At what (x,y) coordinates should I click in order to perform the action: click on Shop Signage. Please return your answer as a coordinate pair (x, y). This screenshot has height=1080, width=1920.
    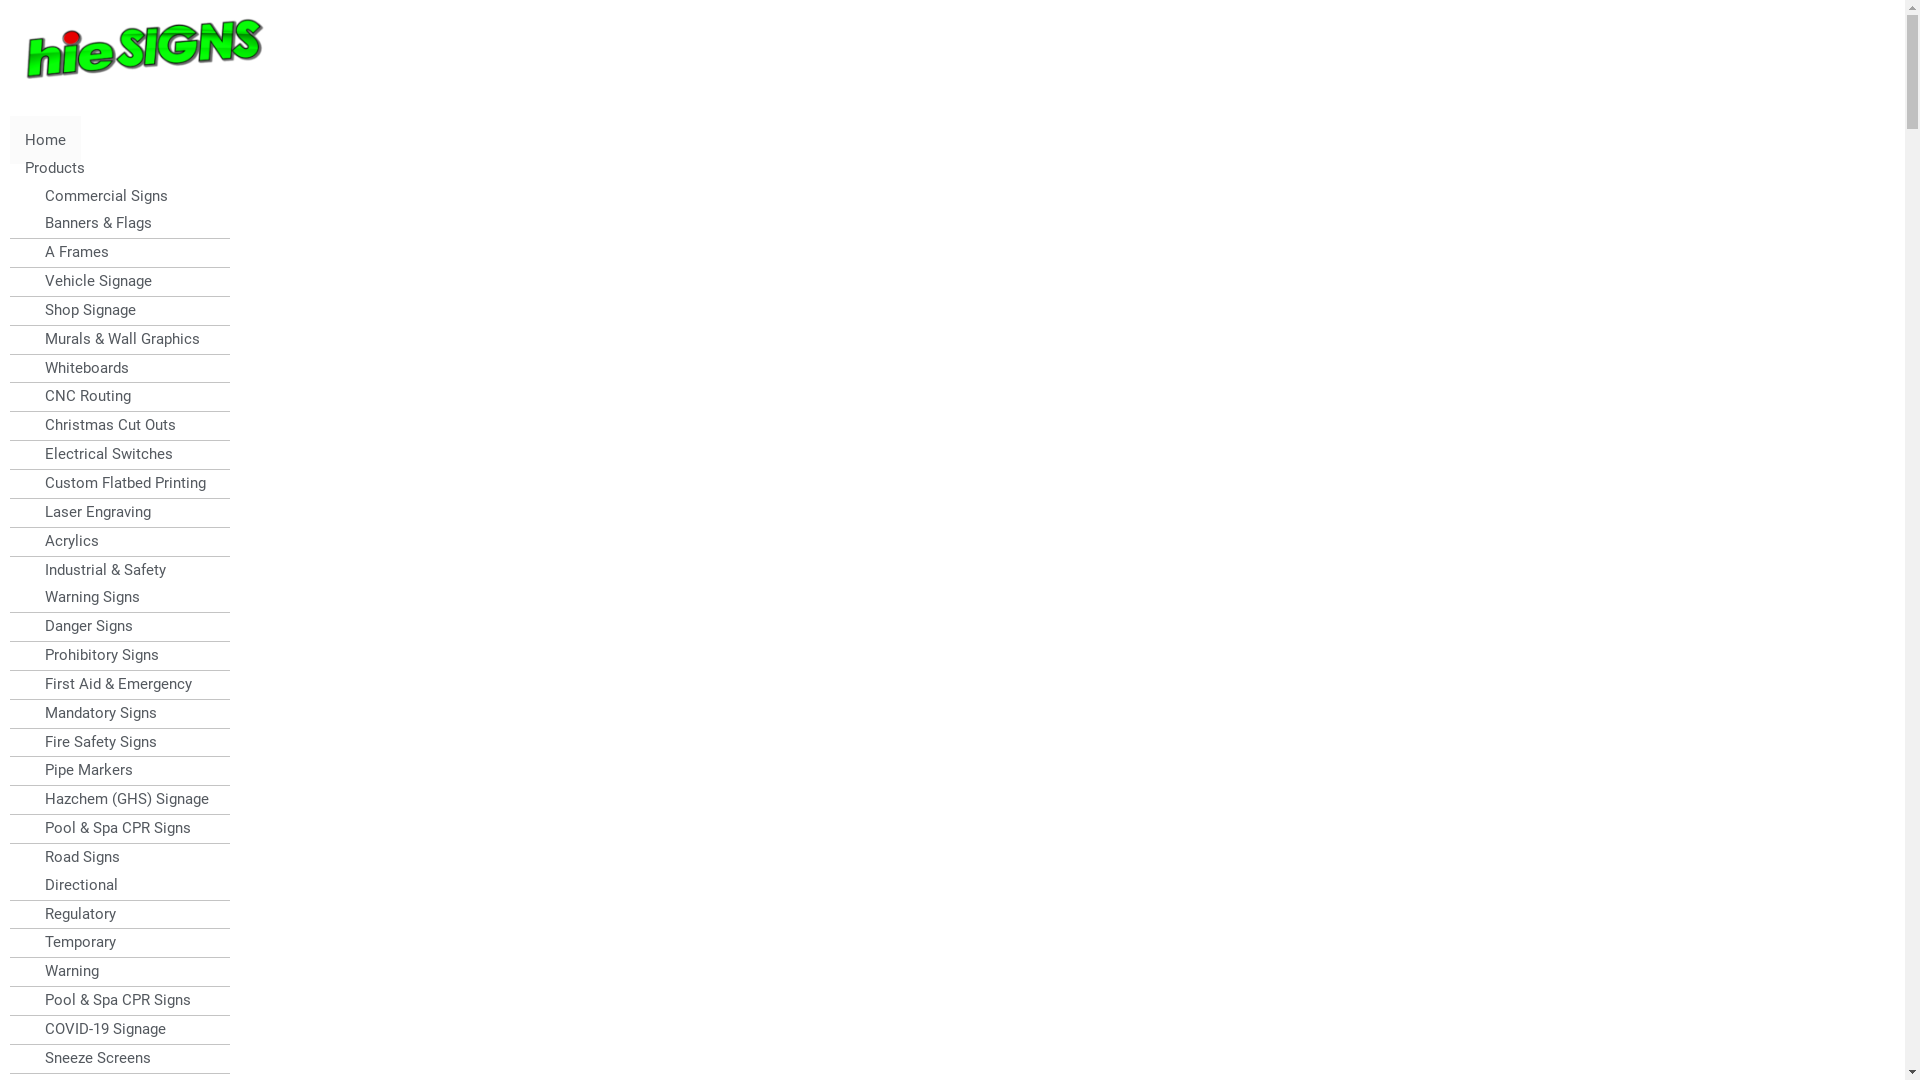
    Looking at the image, I should click on (80, 310).